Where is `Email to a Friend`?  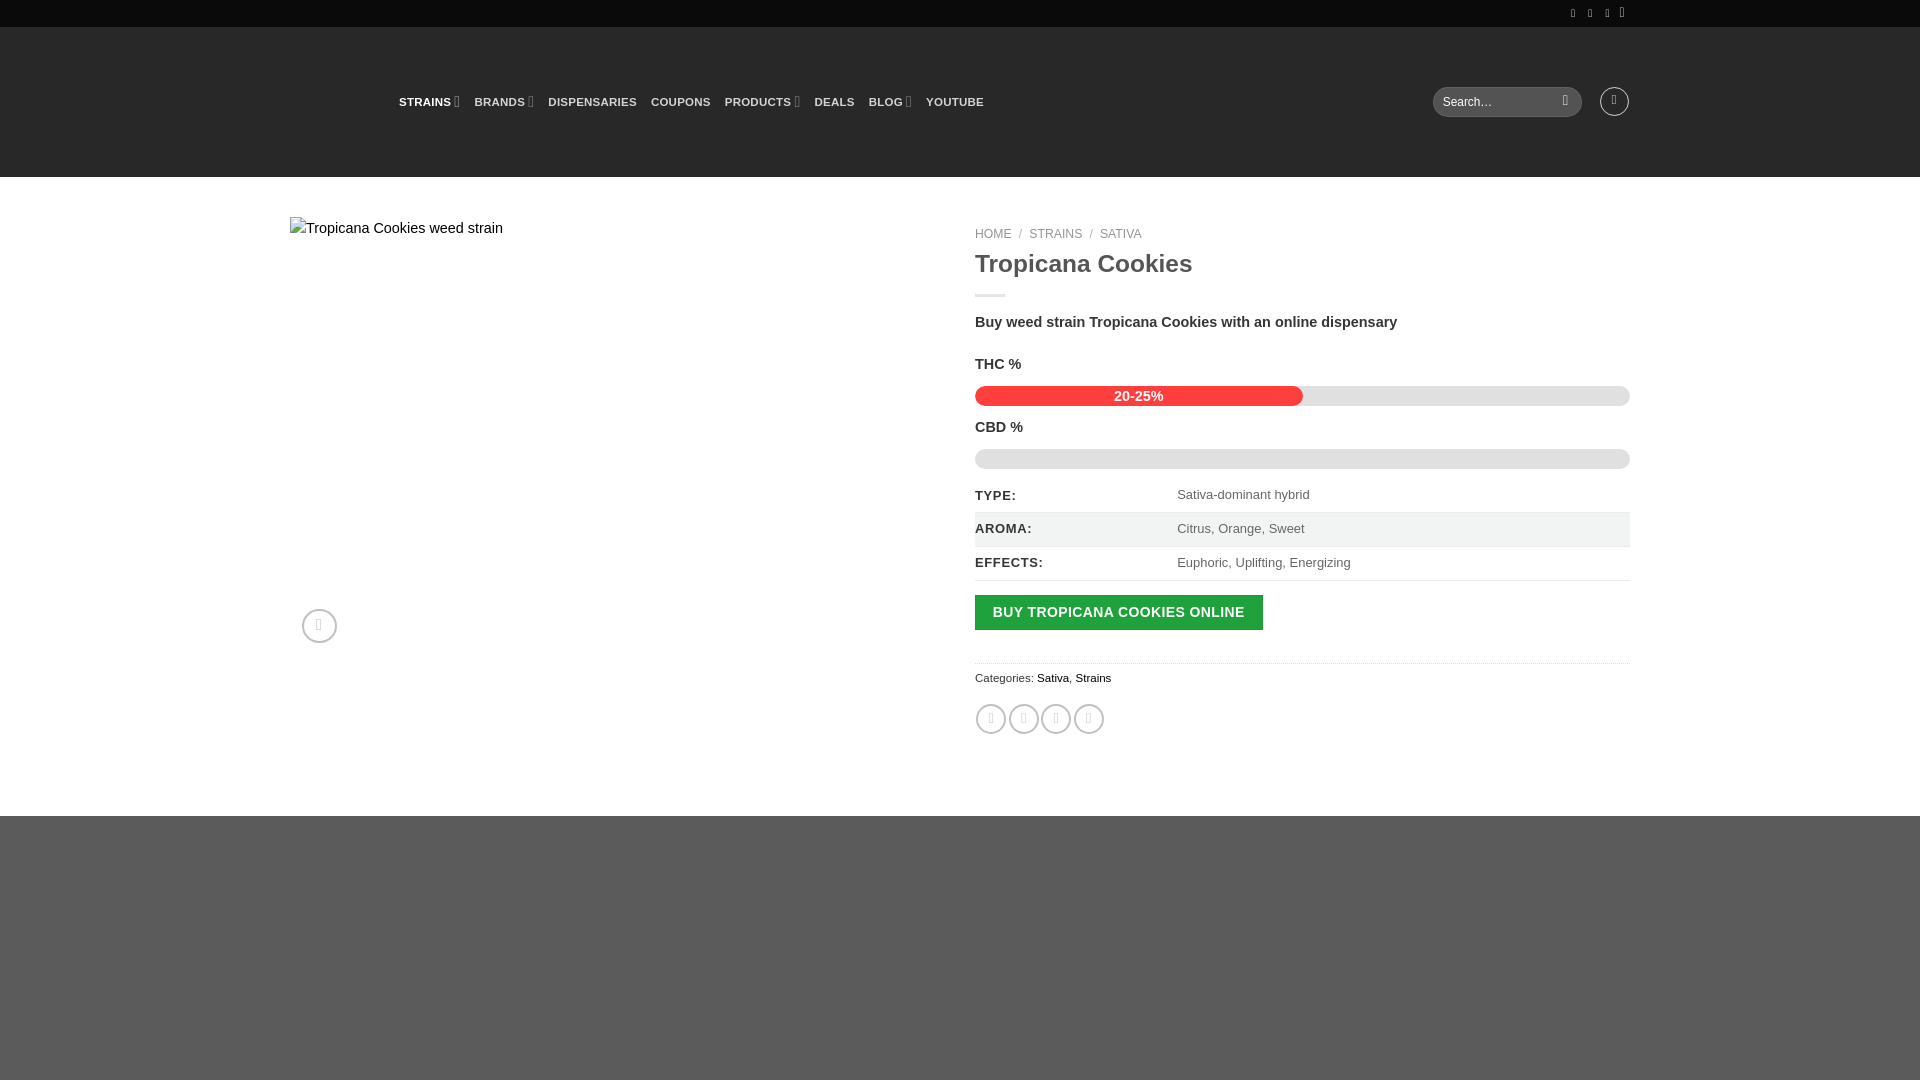 Email to a Friend is located at coordinates (1056, 719).